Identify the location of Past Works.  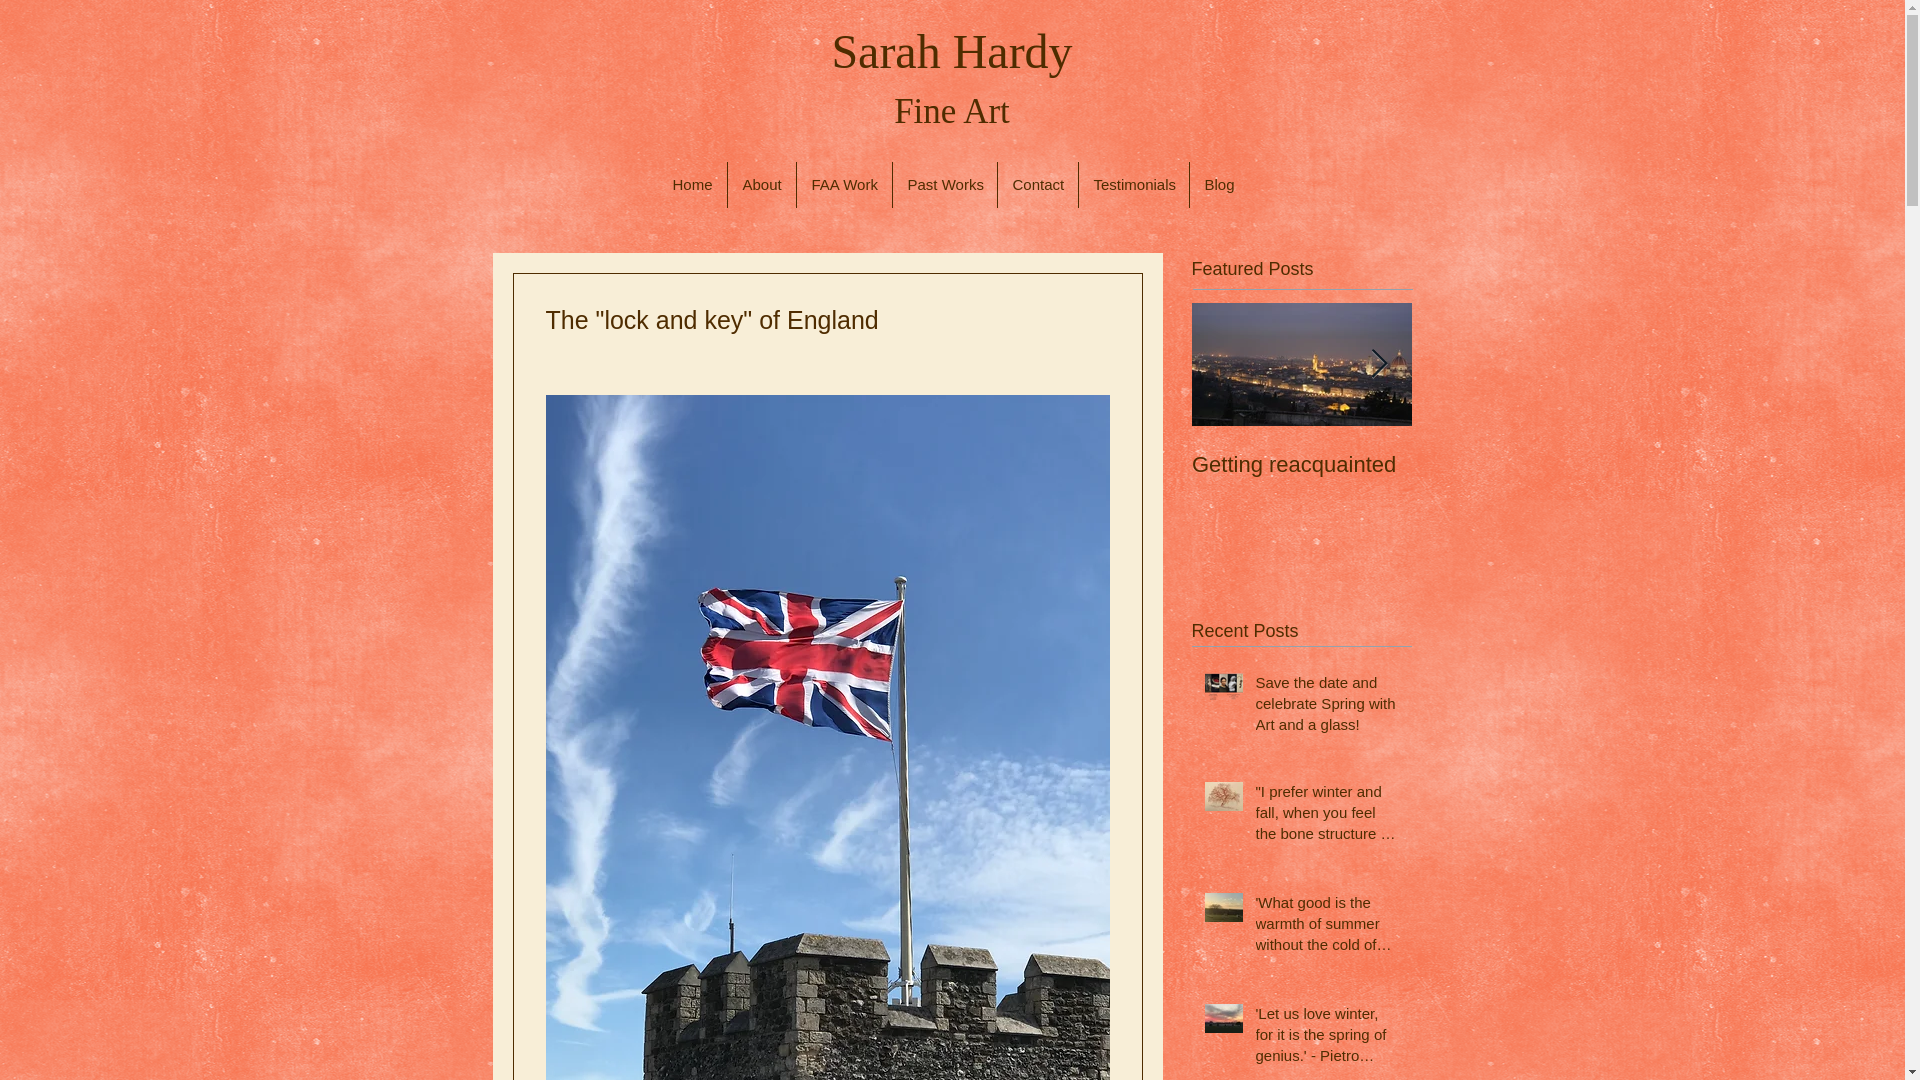
(944, 185).